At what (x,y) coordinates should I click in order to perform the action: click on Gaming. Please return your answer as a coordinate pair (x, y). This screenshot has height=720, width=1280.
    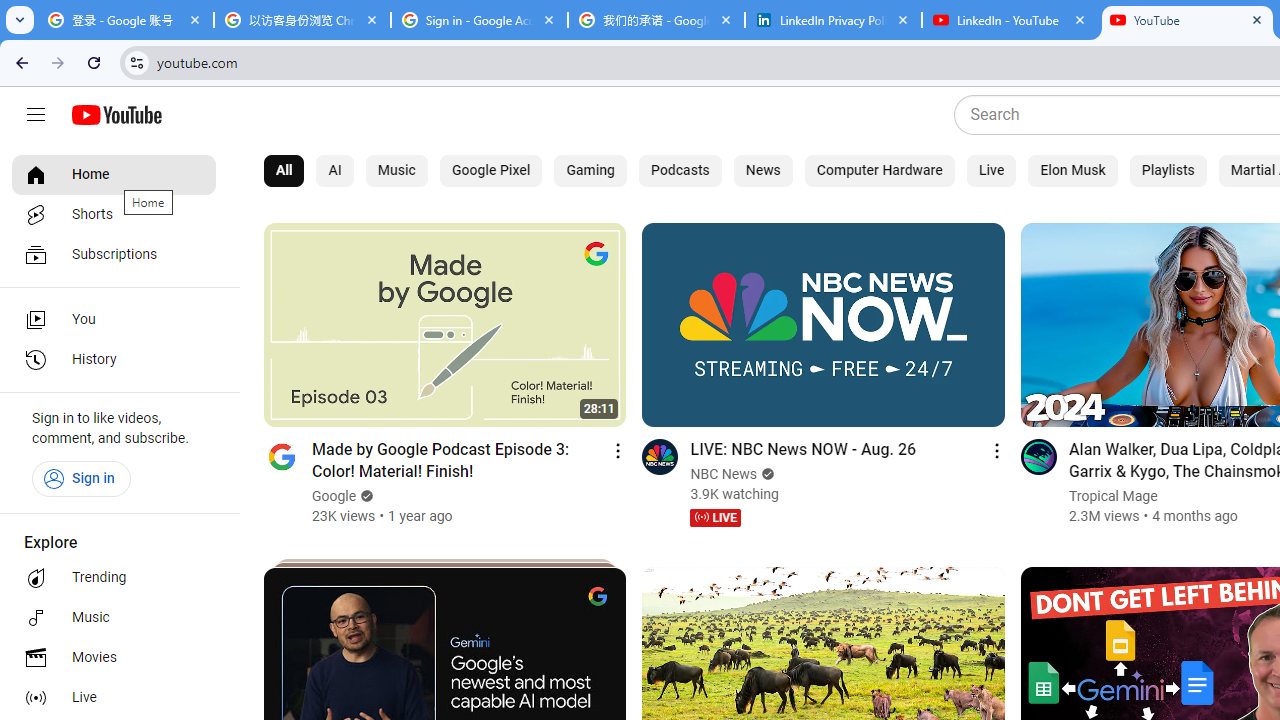
    Looking at the image, I should click on (591, 170).